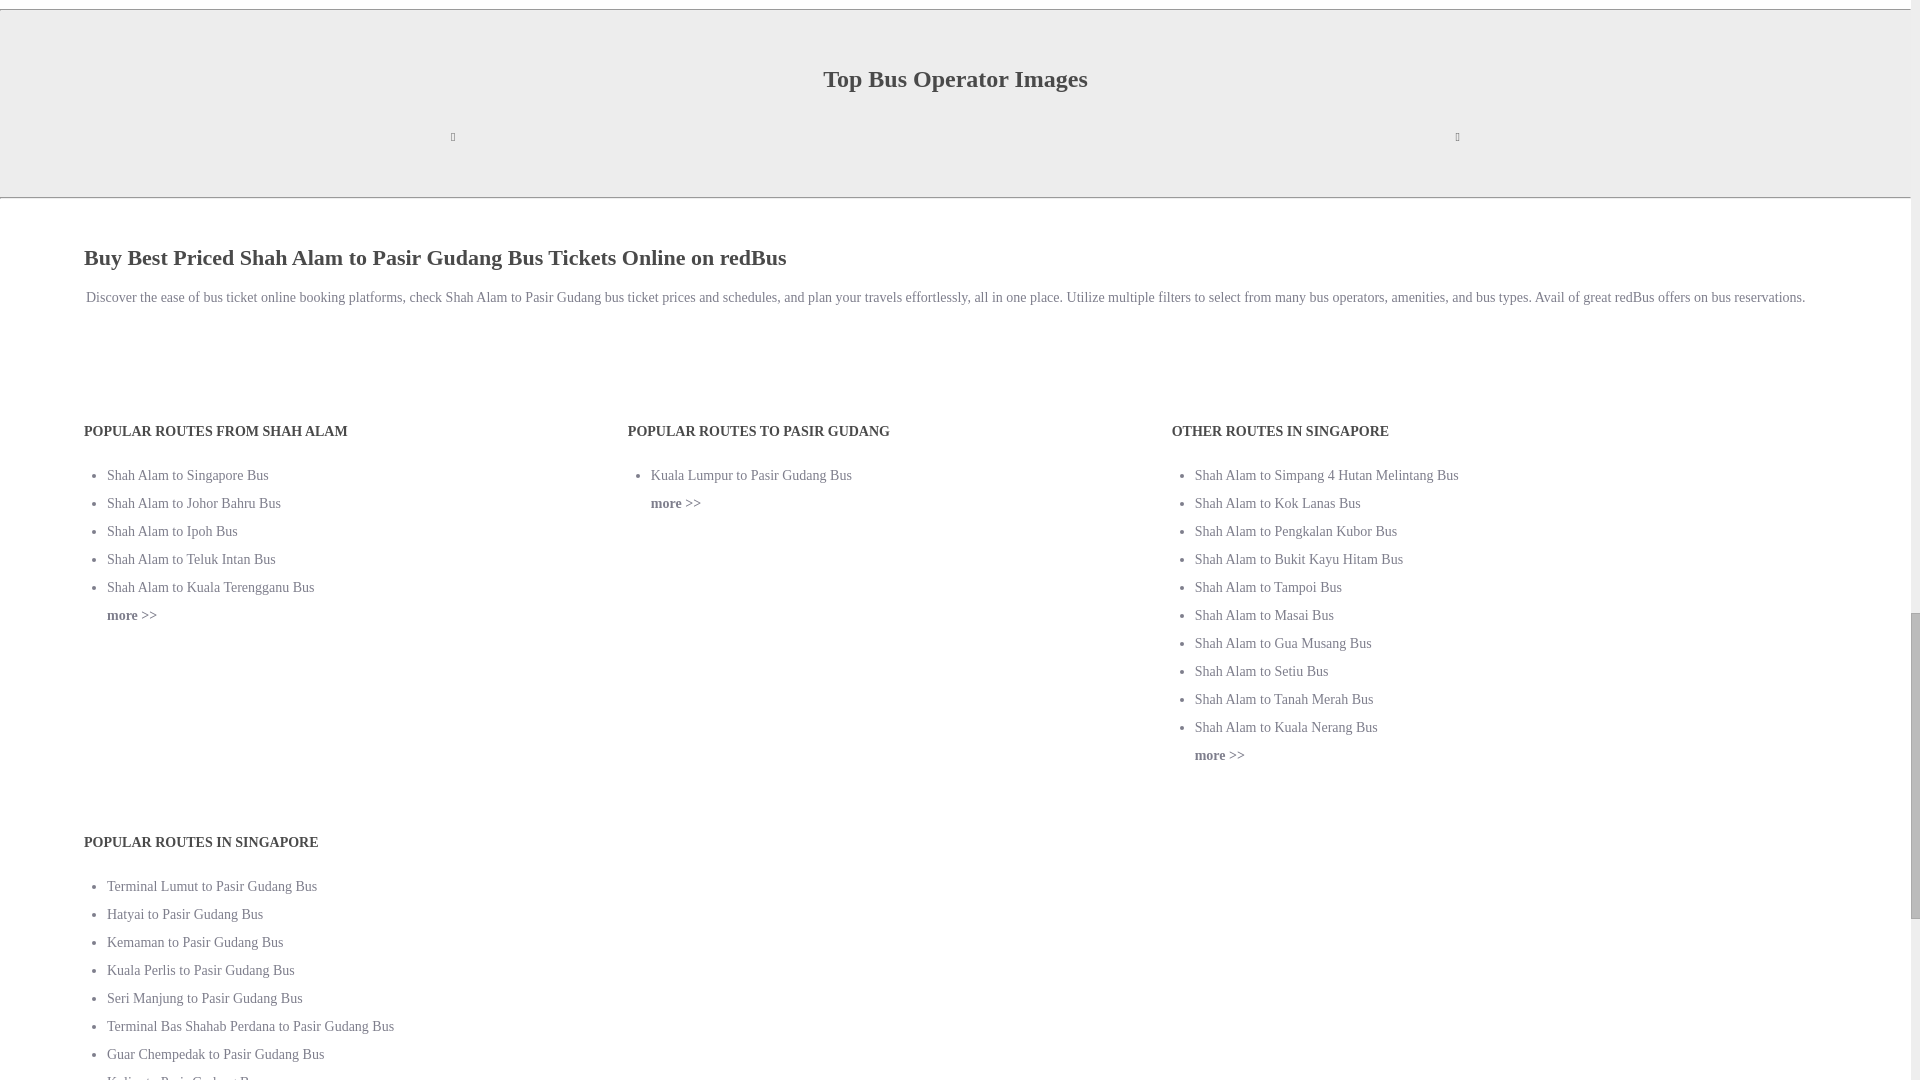 This screenshot has width=1920, height=1080. Describe the element at coordinates (194, 502) in the screenshot. I see `Shah Alam to Johor Bahru Bus` at that location.